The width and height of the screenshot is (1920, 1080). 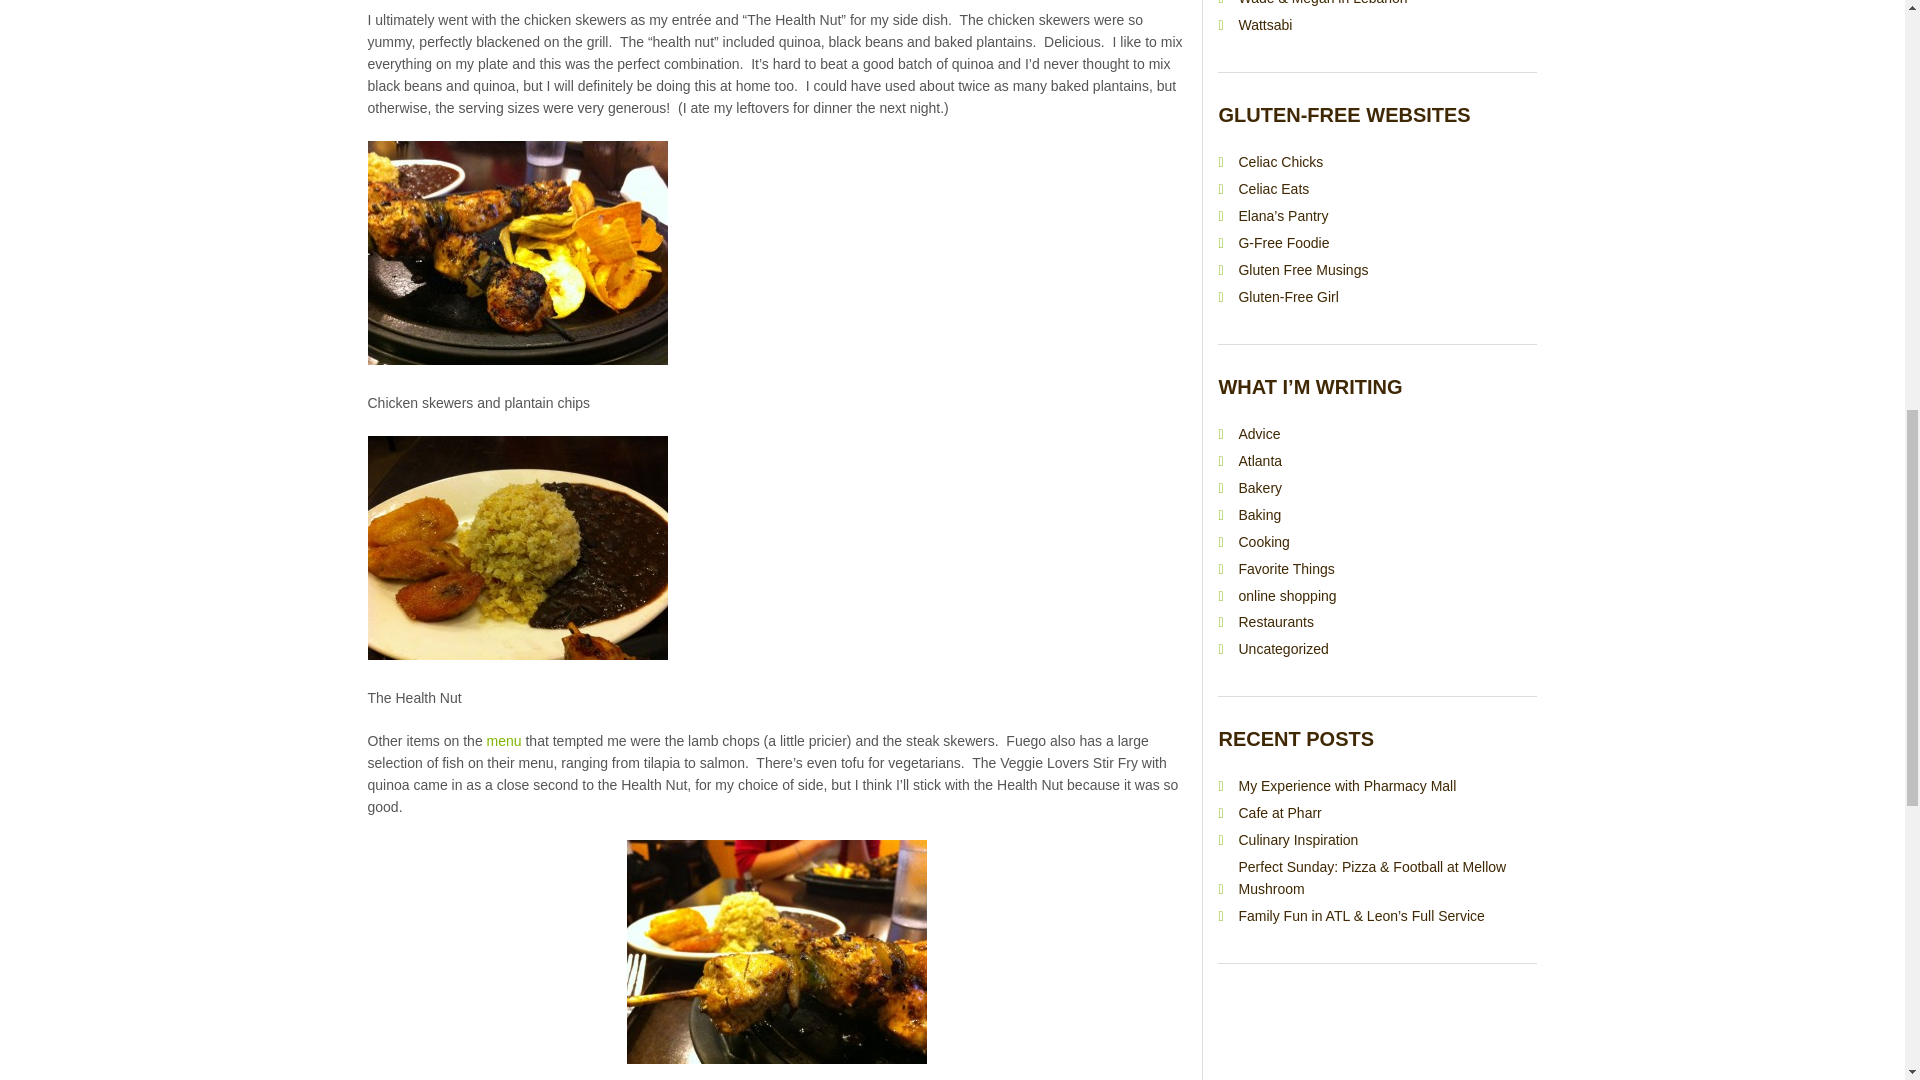 What do you see at coordinates (1265, 25) in the screenshot?
I see `Wattsabi` at bounding box center [1265, 25].